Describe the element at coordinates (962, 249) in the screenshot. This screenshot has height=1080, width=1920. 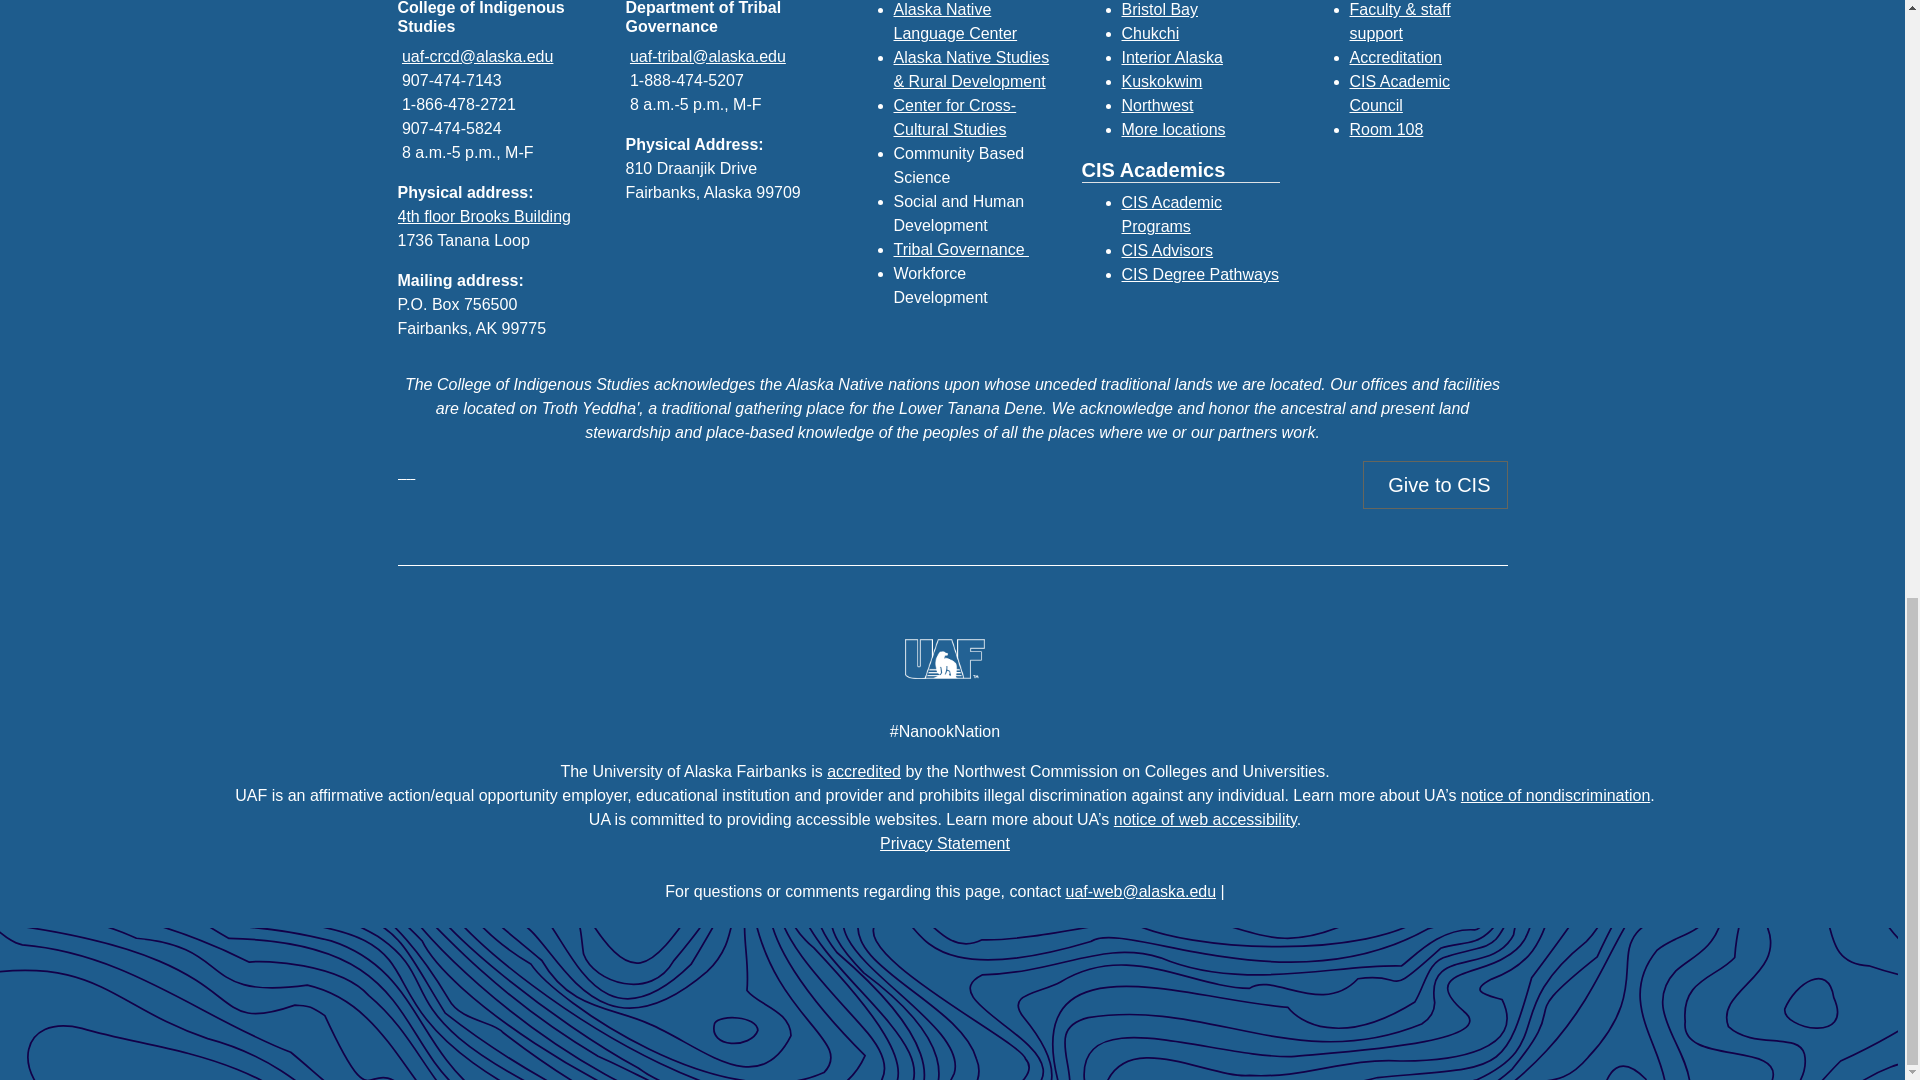
I see `Tribal Governance ` at that location.